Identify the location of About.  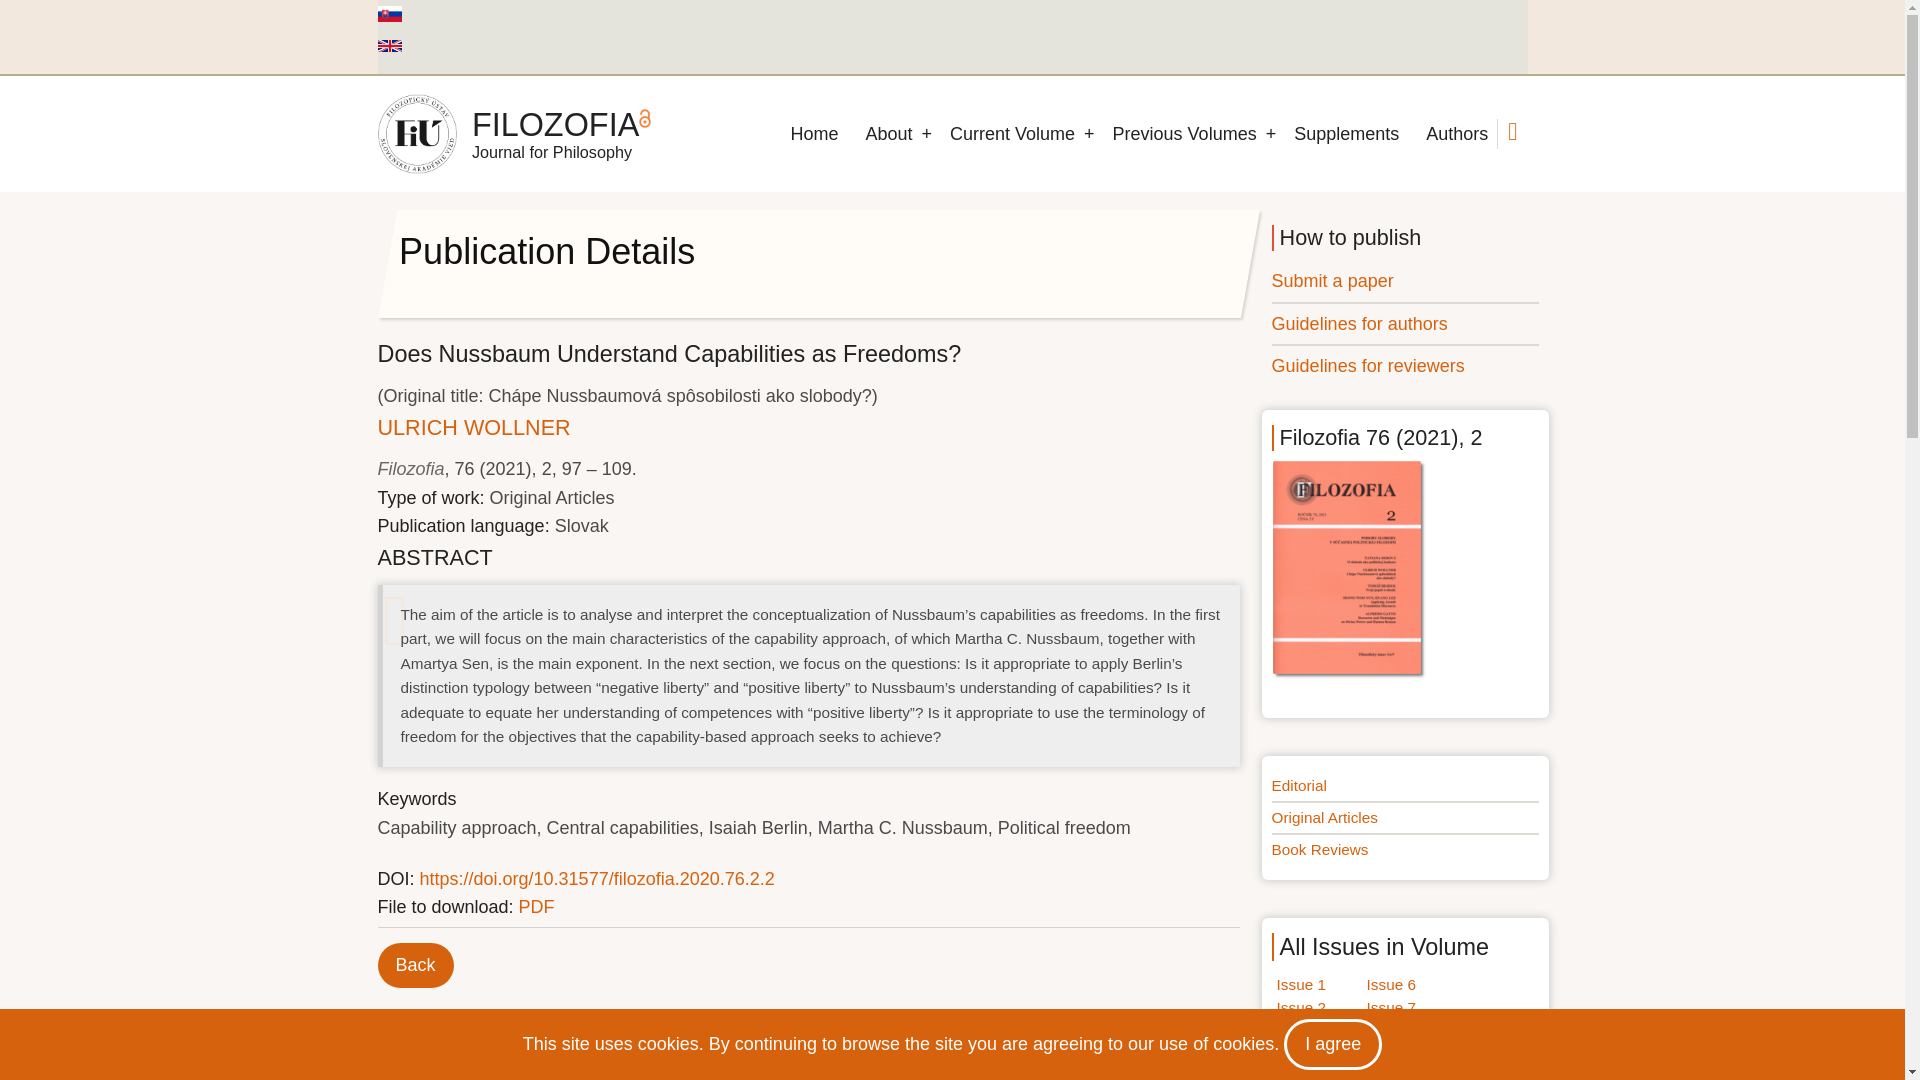
(888, 134).